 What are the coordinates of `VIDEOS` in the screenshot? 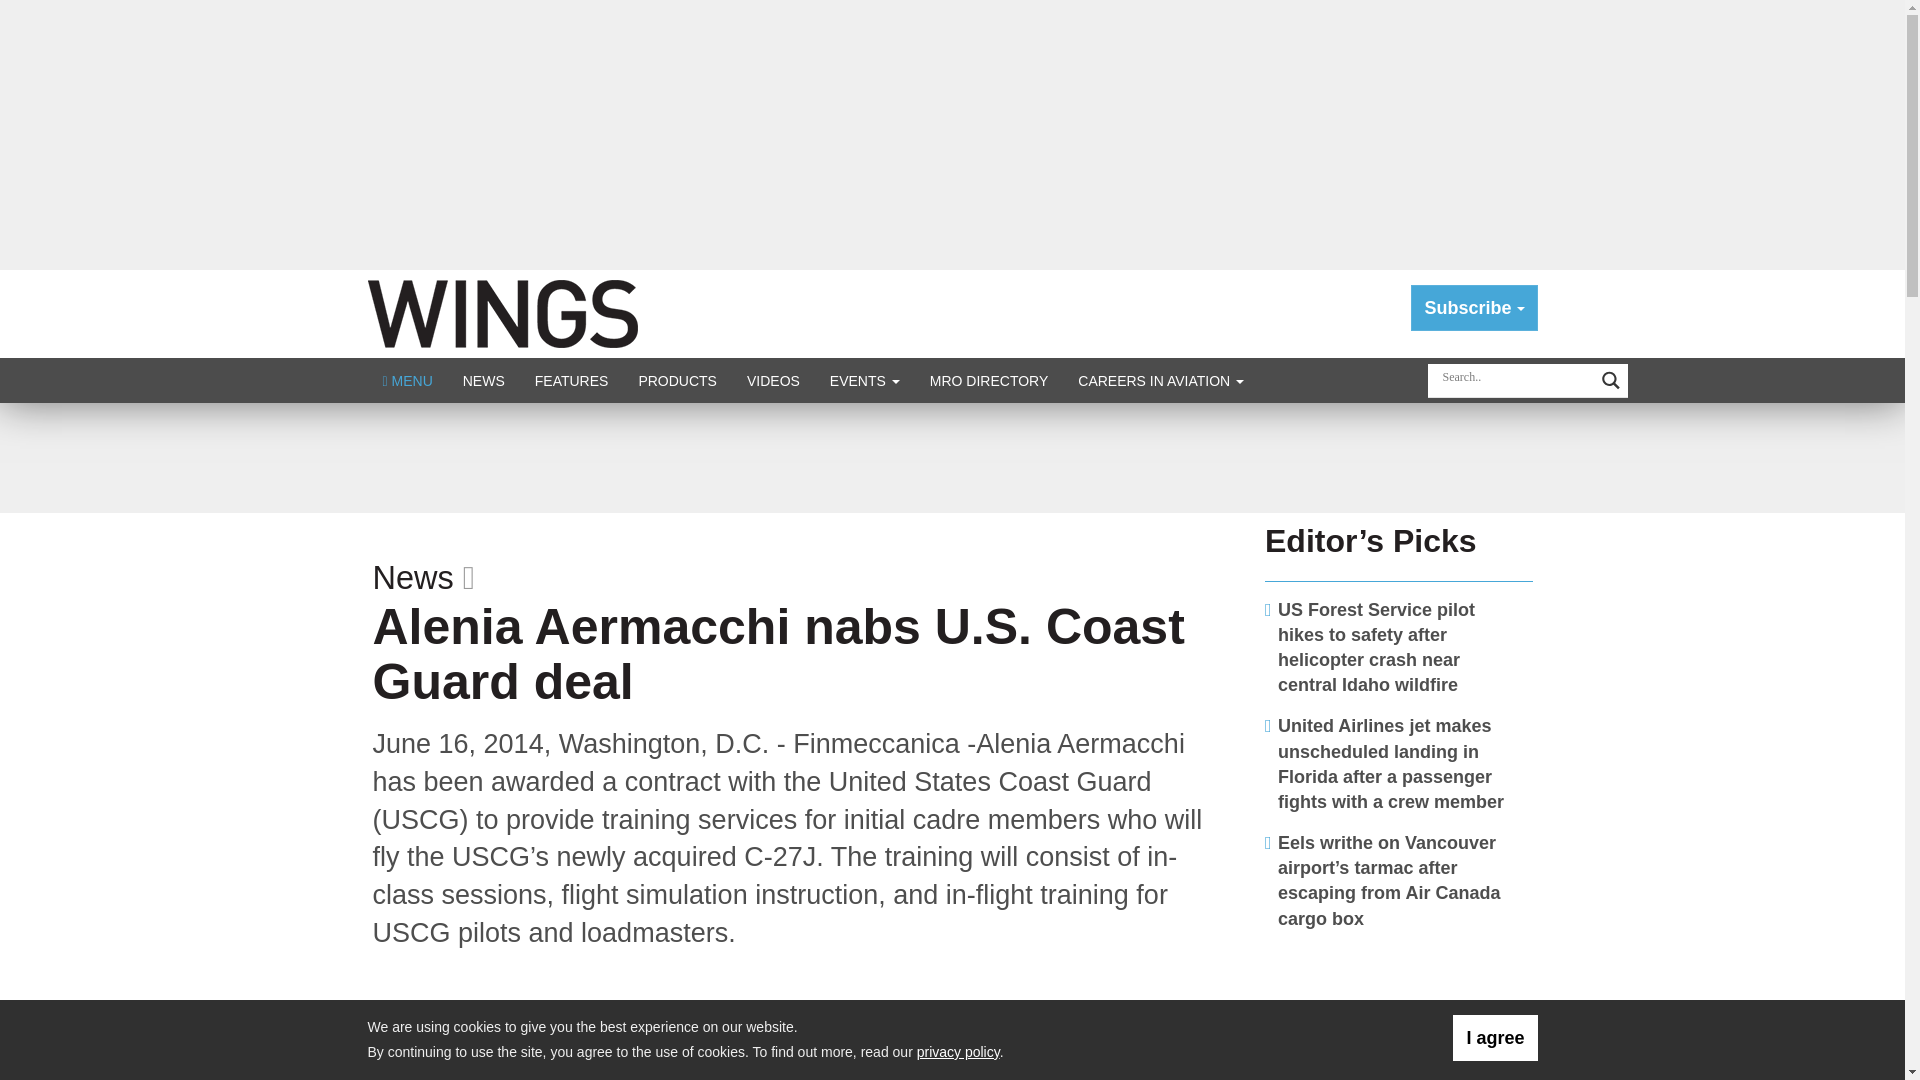 It's located at (772, 380).